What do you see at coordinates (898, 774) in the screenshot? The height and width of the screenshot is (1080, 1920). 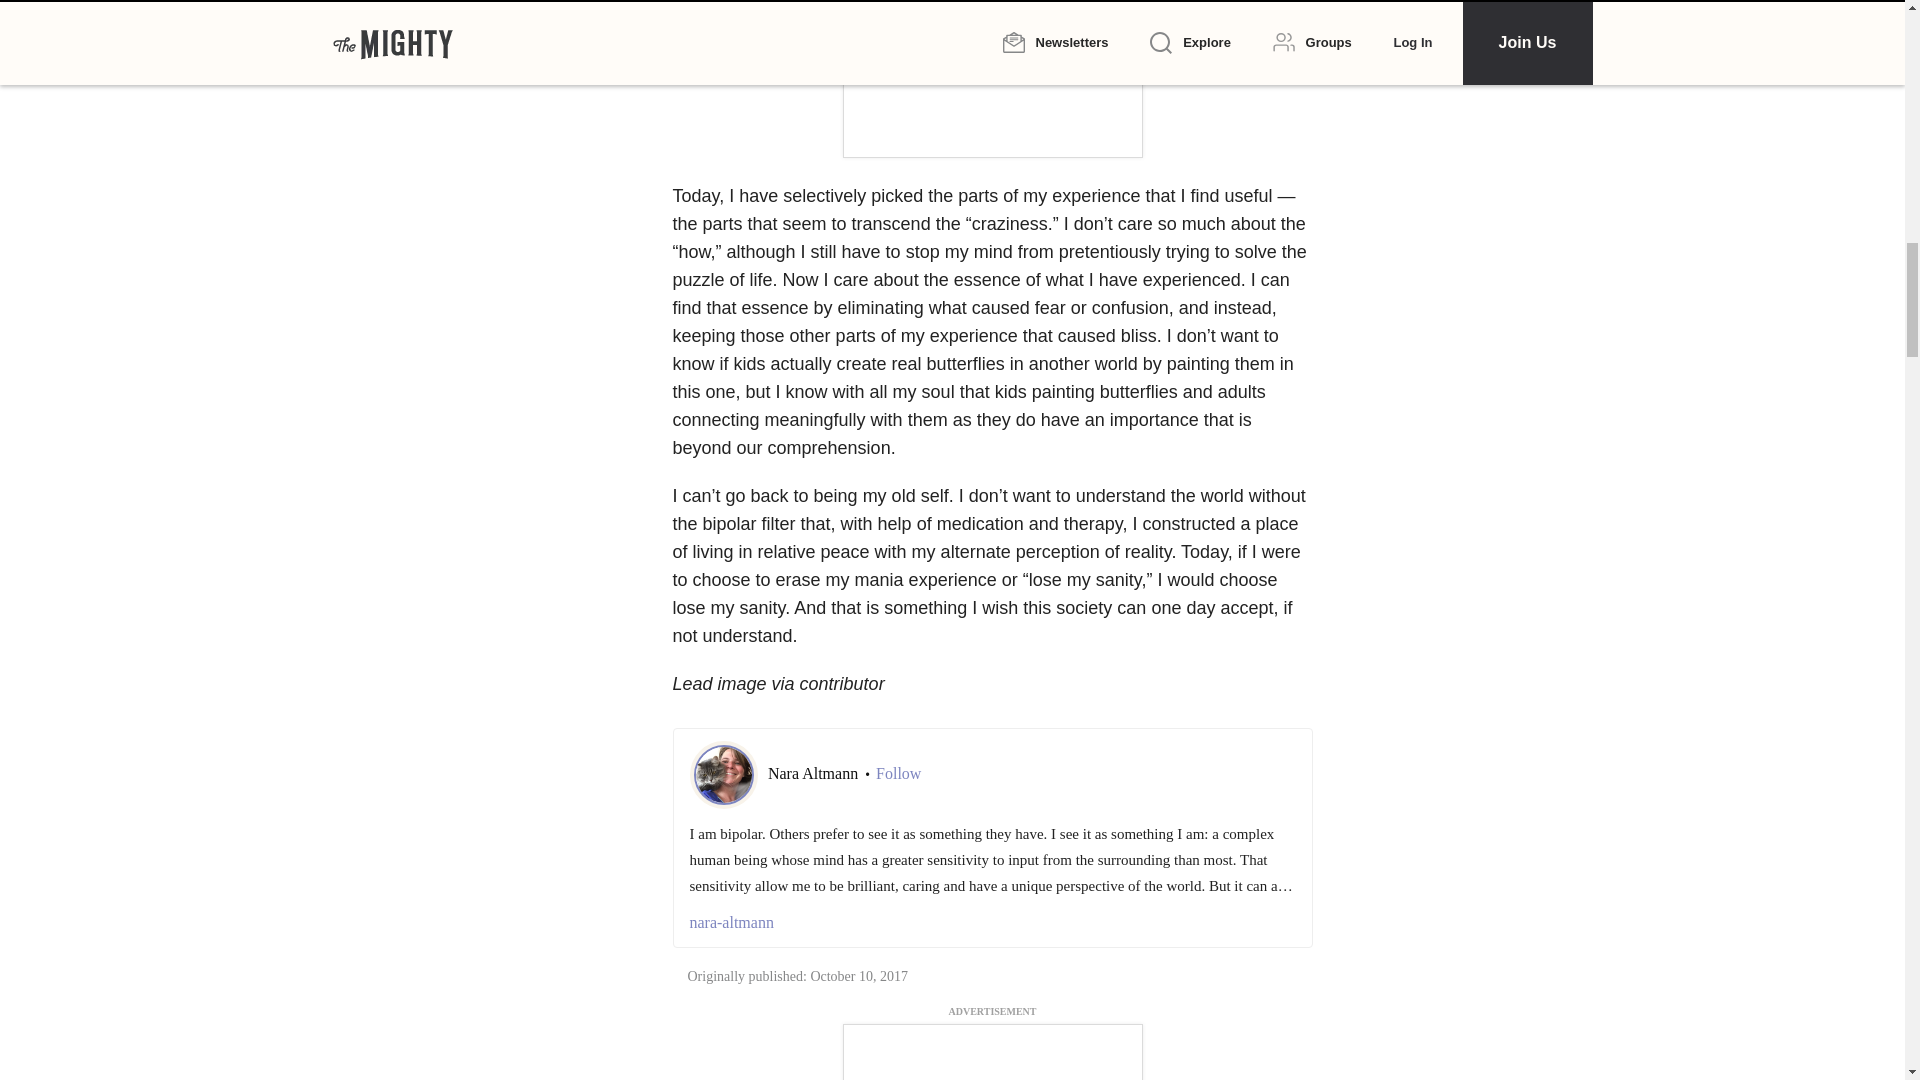 I see `Follow` at bounding box center [898, 774].